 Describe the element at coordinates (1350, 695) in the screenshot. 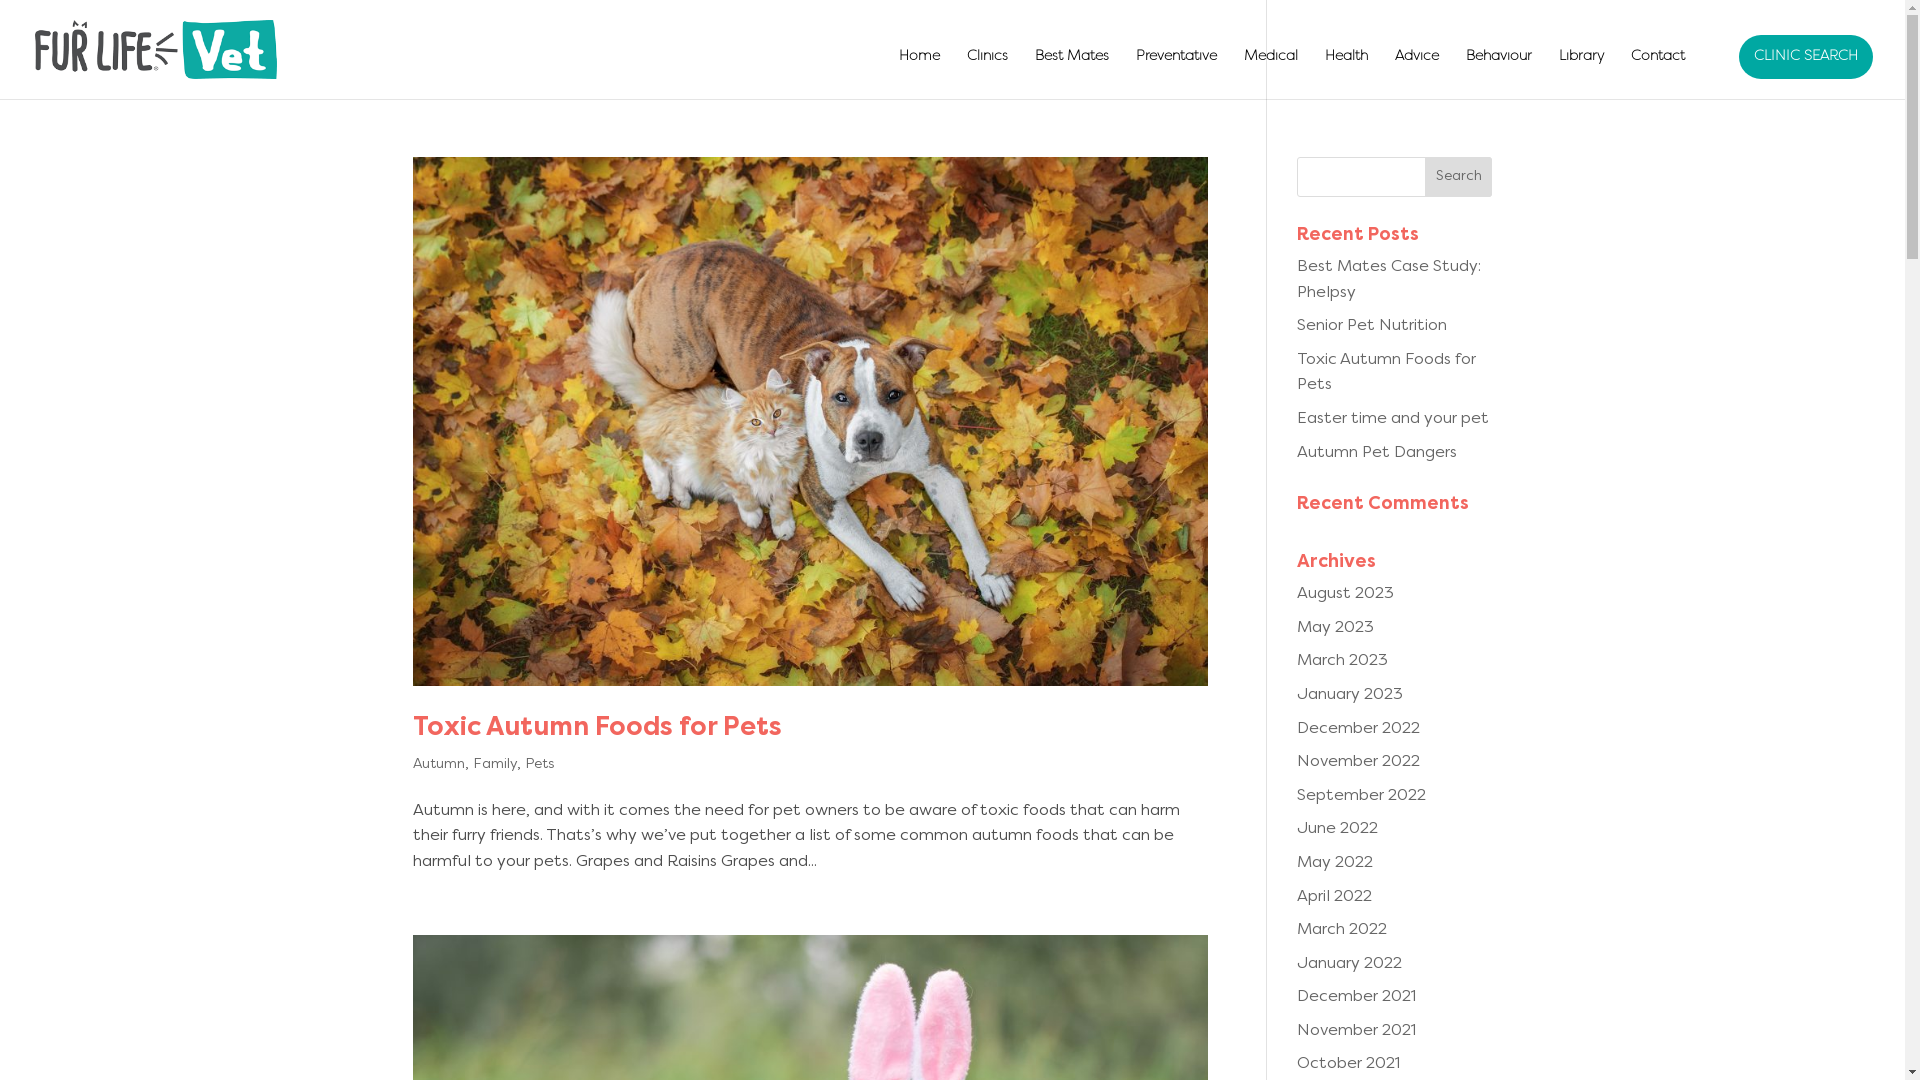

I see `January 2023` at that location.